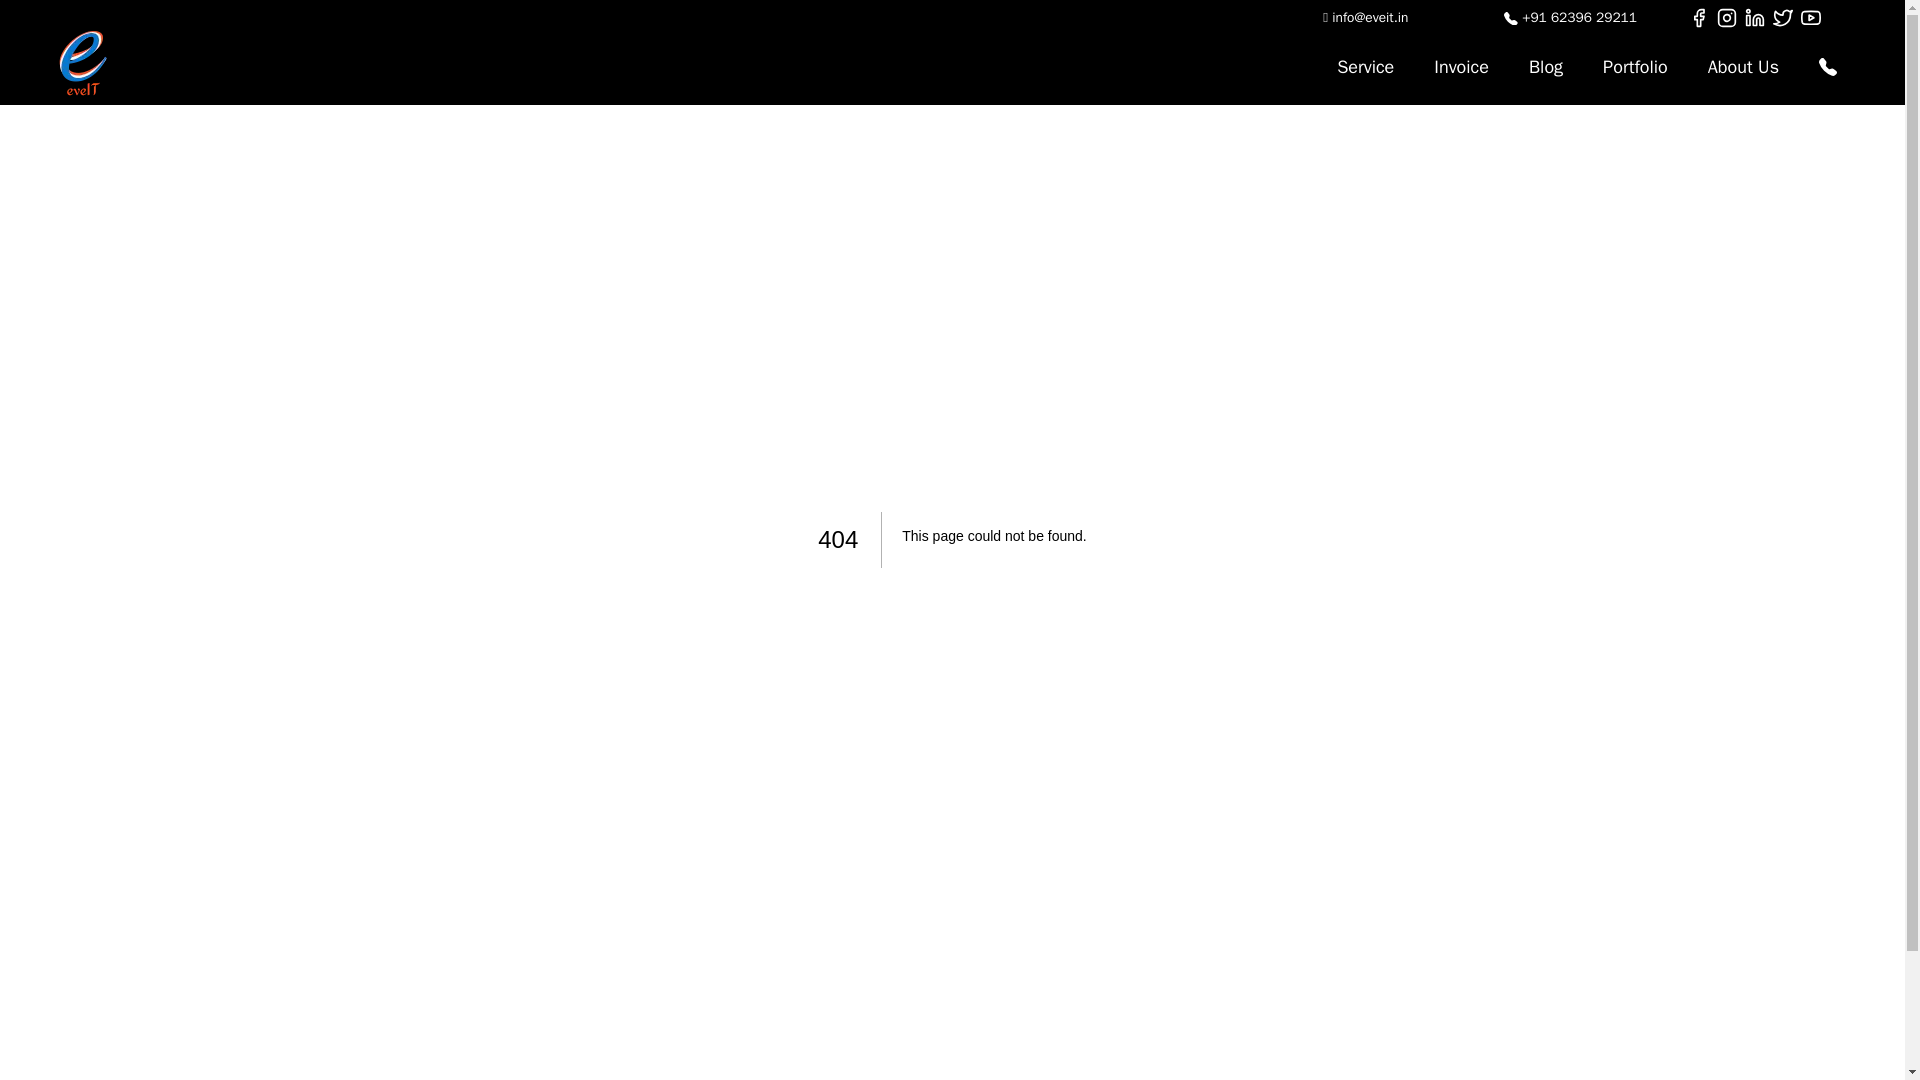 Image resolution: width=1920 pixels, height=1080 pixels. I want to click on About Us, so click(1743, 66).